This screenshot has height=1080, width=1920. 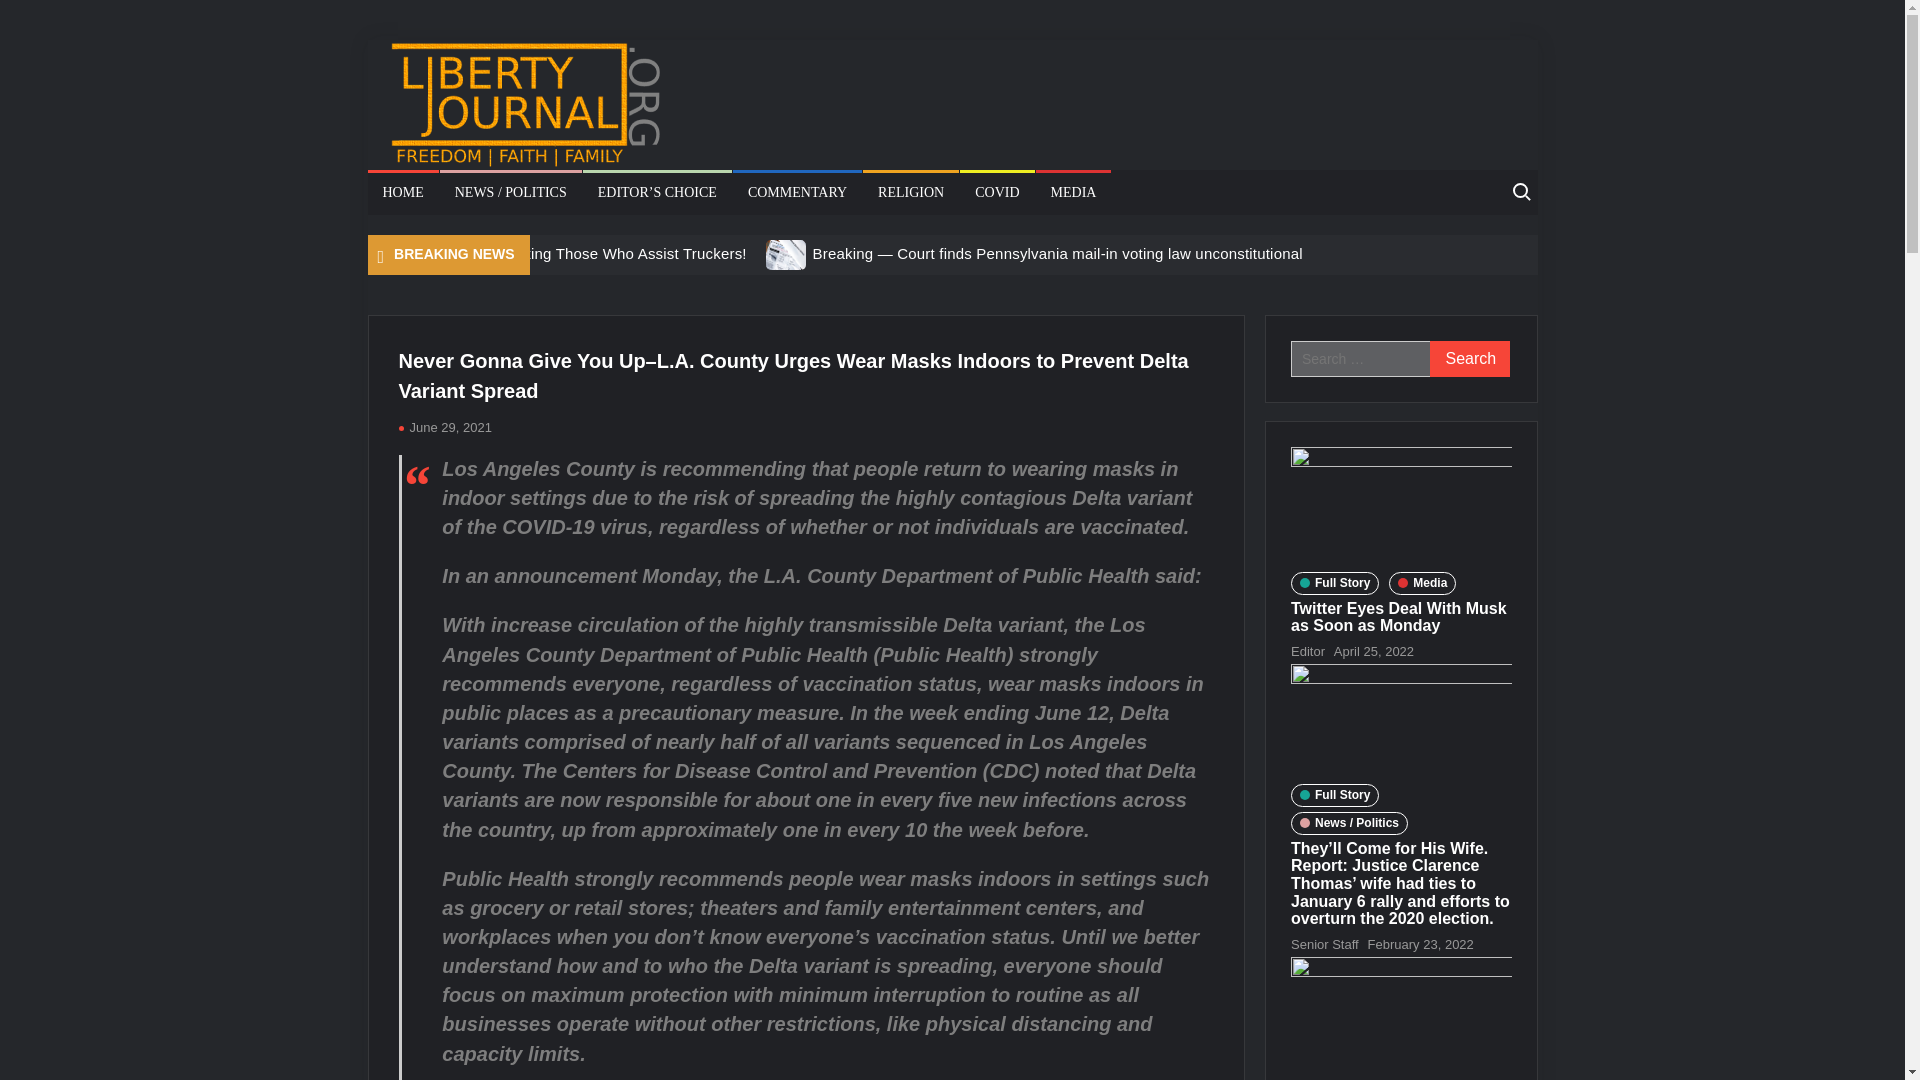 What do you see at coordinates (1054, 287) in the screenshot?
I see `Oh Nooooo. Rock legend Meatloaf dead at 74` at bounding box center [1054, 287].